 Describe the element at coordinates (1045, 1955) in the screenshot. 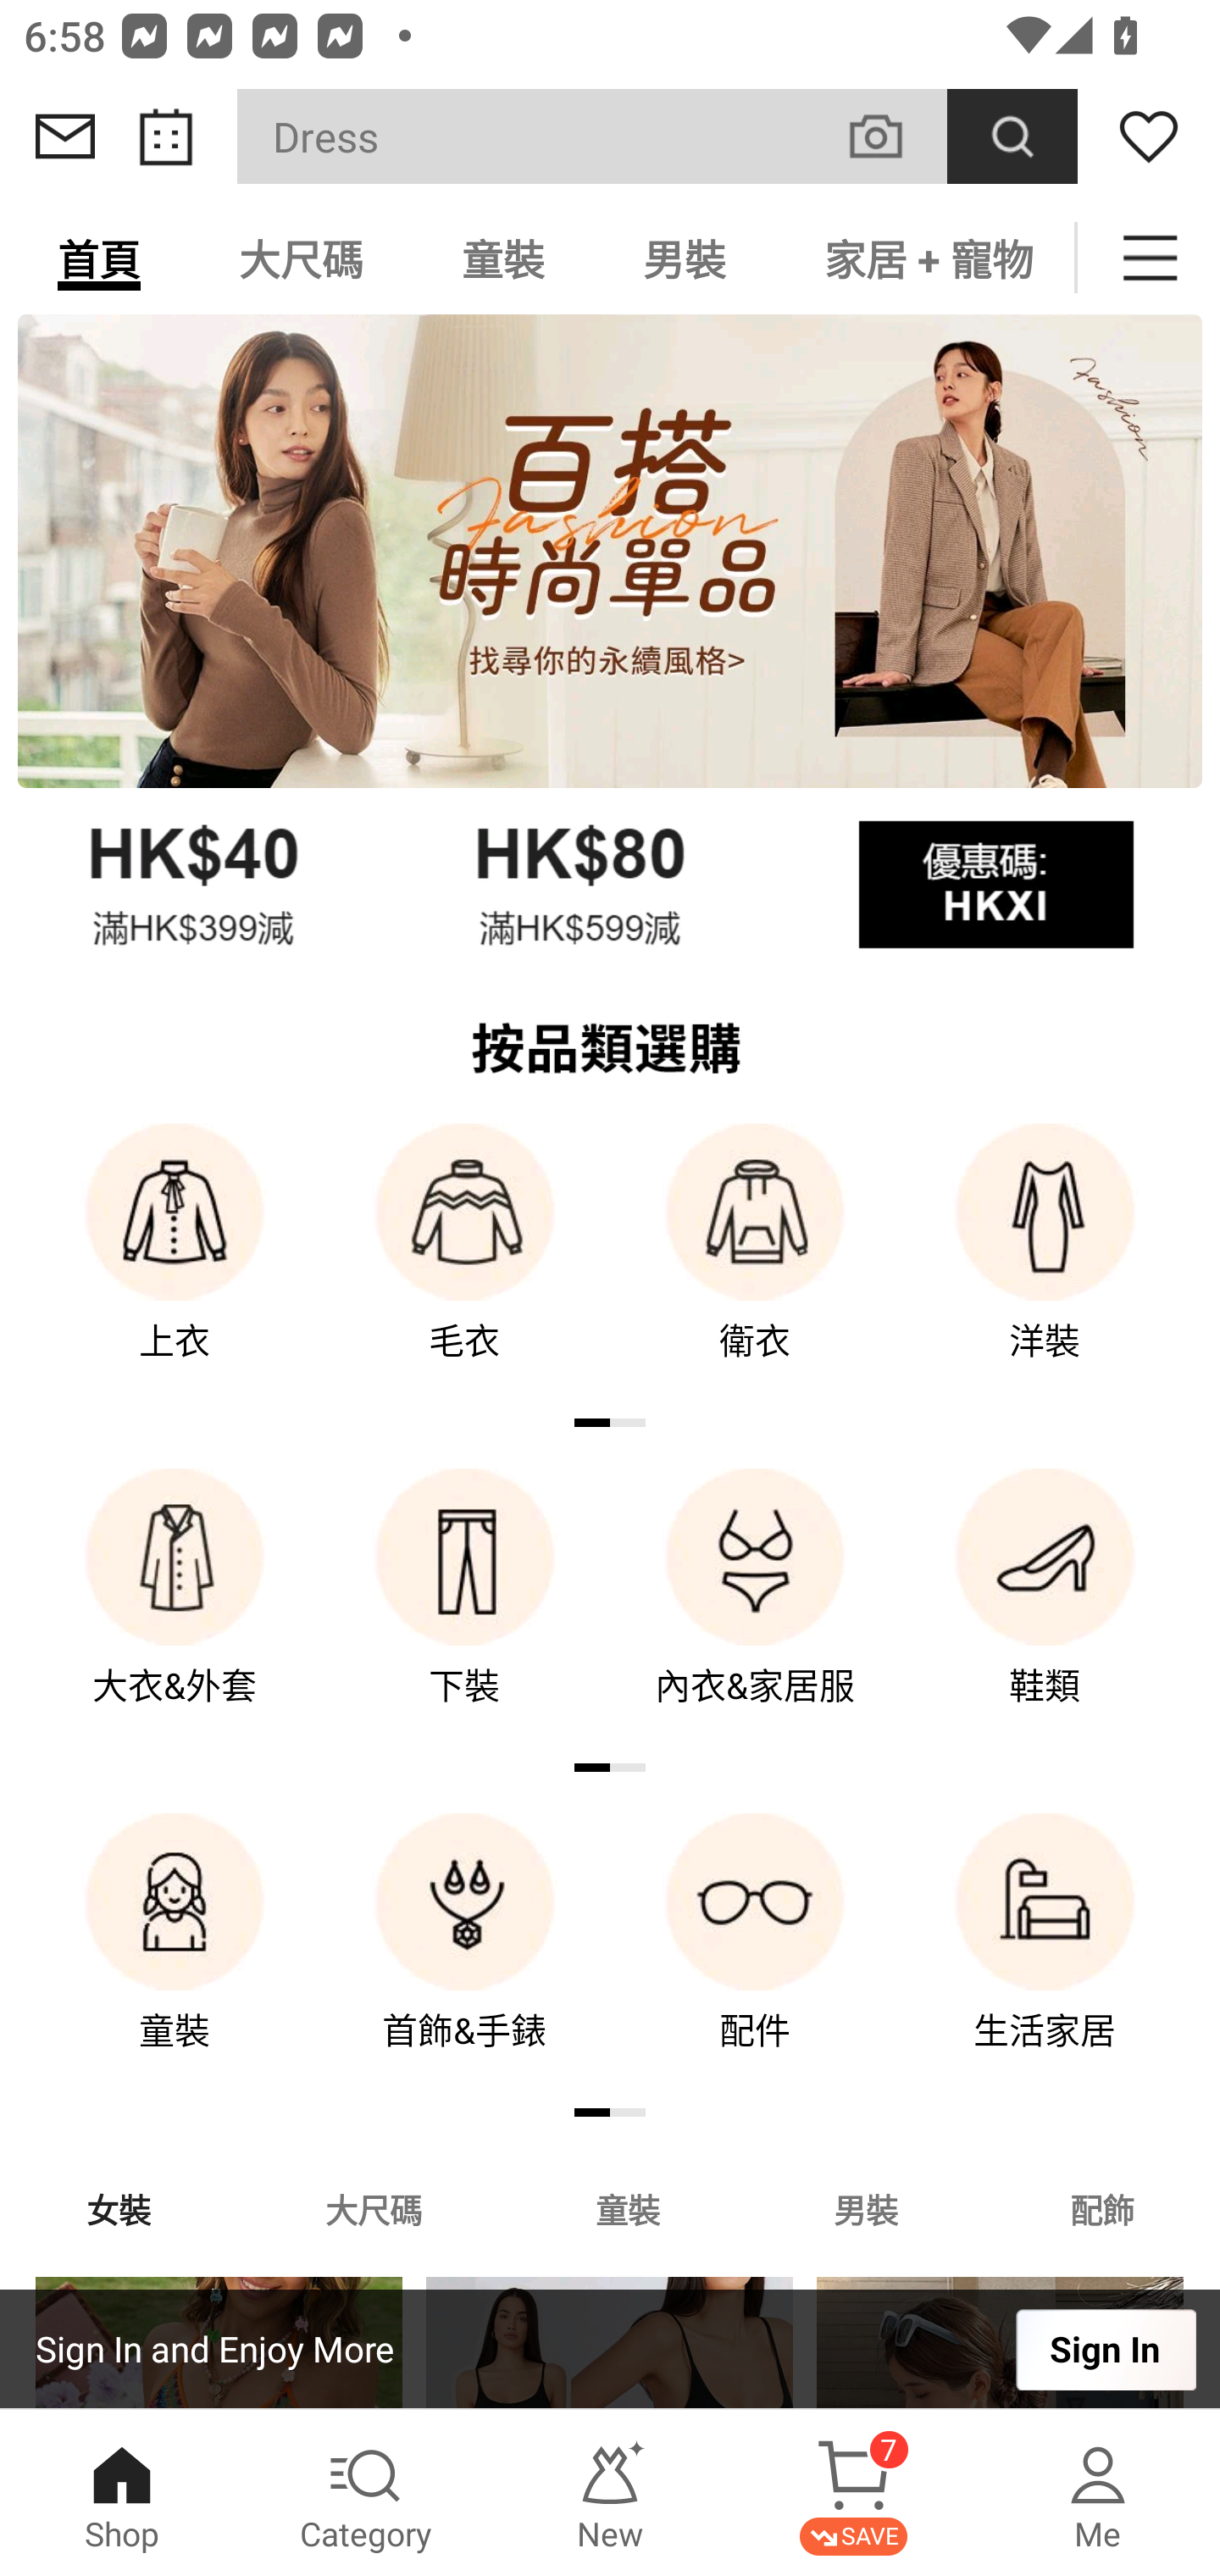

I see `生活家居` at that location.